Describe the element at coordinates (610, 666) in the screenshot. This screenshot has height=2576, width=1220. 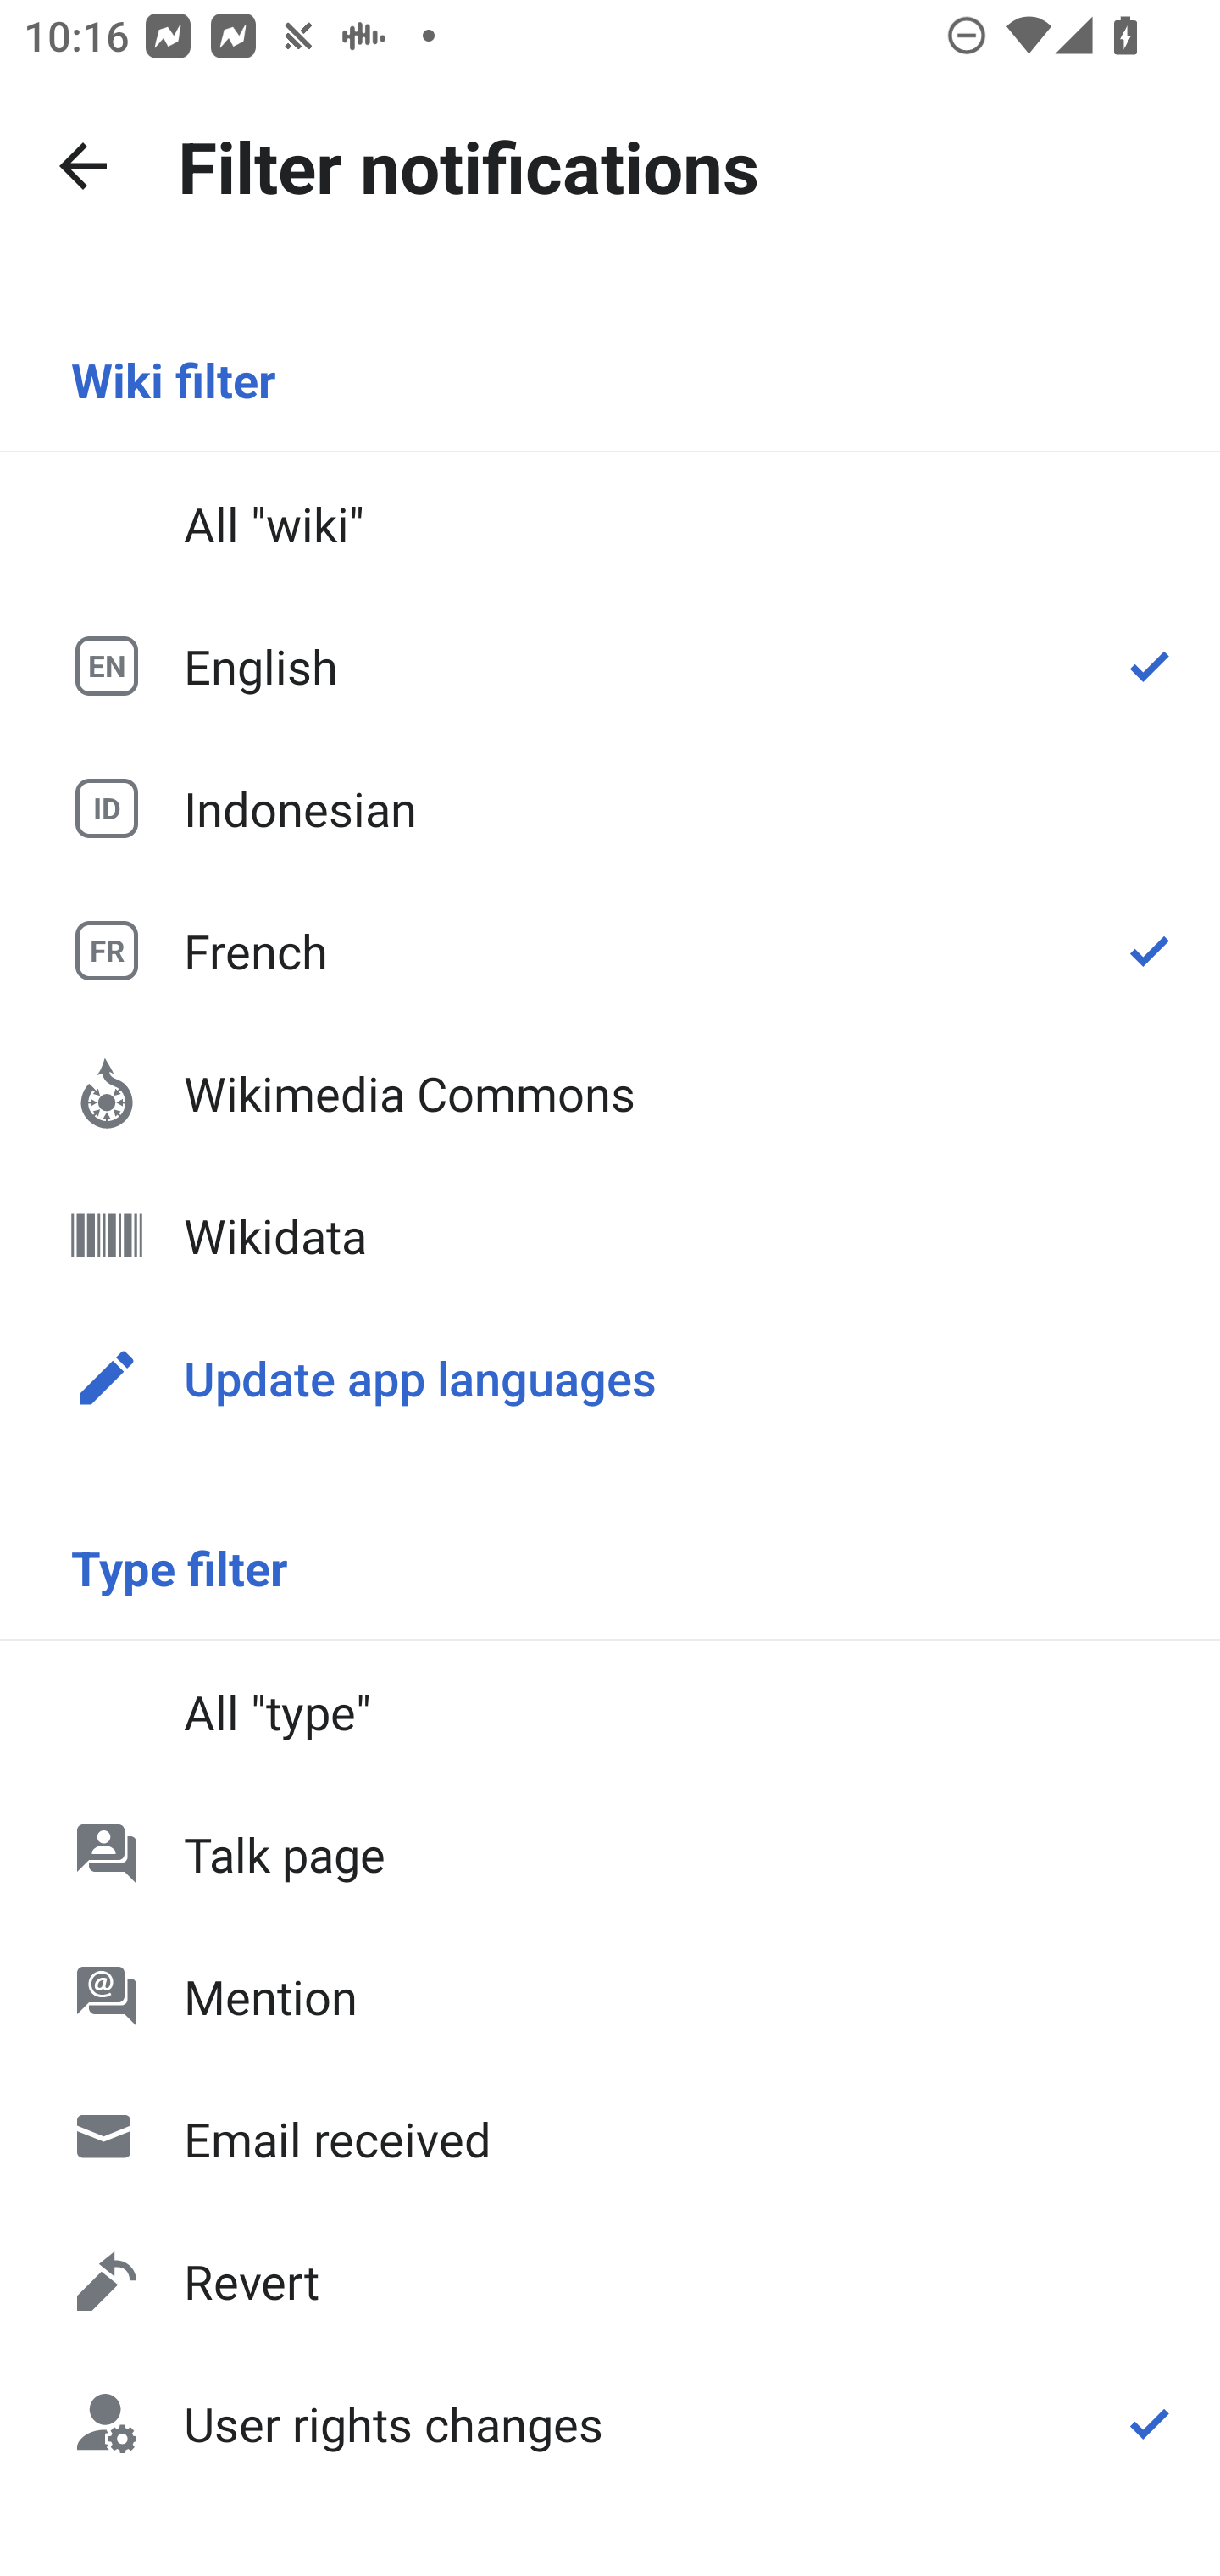
I see `EN English` at that location.